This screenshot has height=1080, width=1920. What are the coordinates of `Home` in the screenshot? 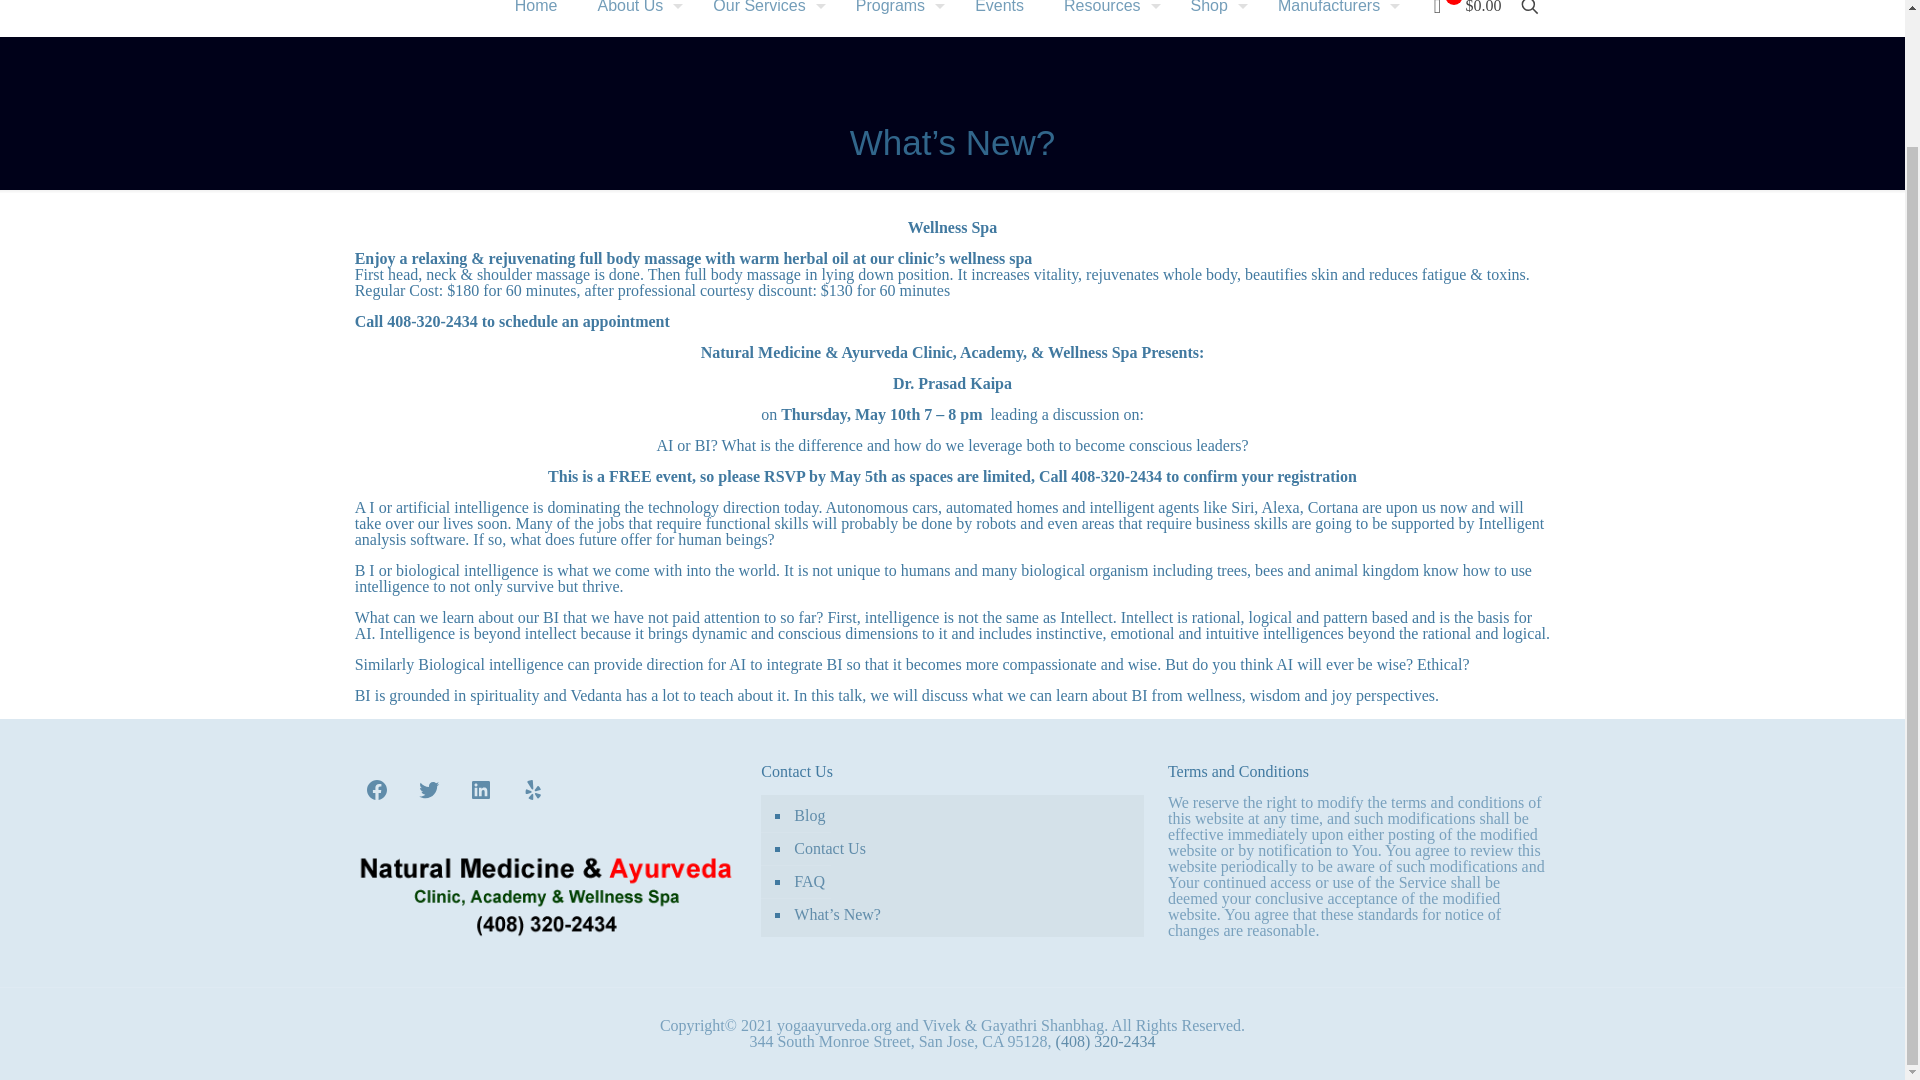 It's located at (536, 18).